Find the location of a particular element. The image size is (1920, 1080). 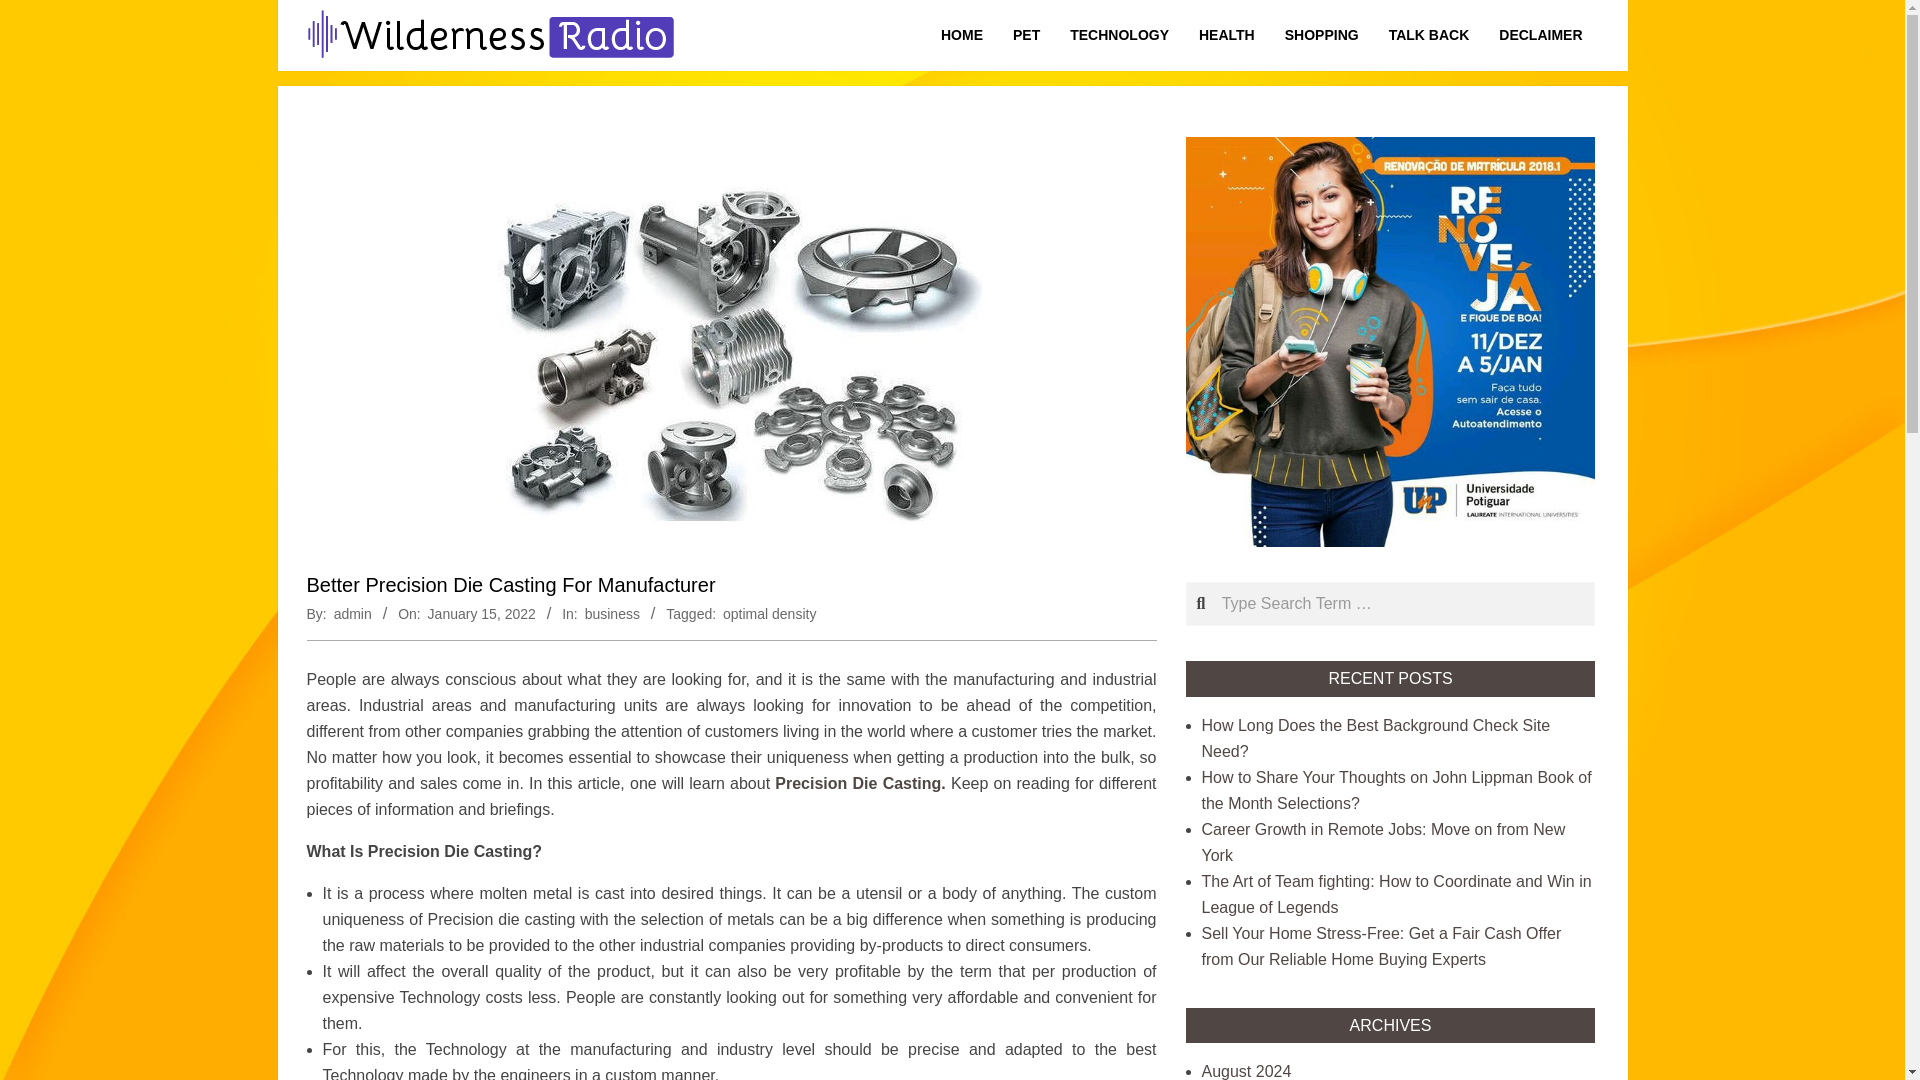

SHOPPING is located at coordinates (1322, 36).